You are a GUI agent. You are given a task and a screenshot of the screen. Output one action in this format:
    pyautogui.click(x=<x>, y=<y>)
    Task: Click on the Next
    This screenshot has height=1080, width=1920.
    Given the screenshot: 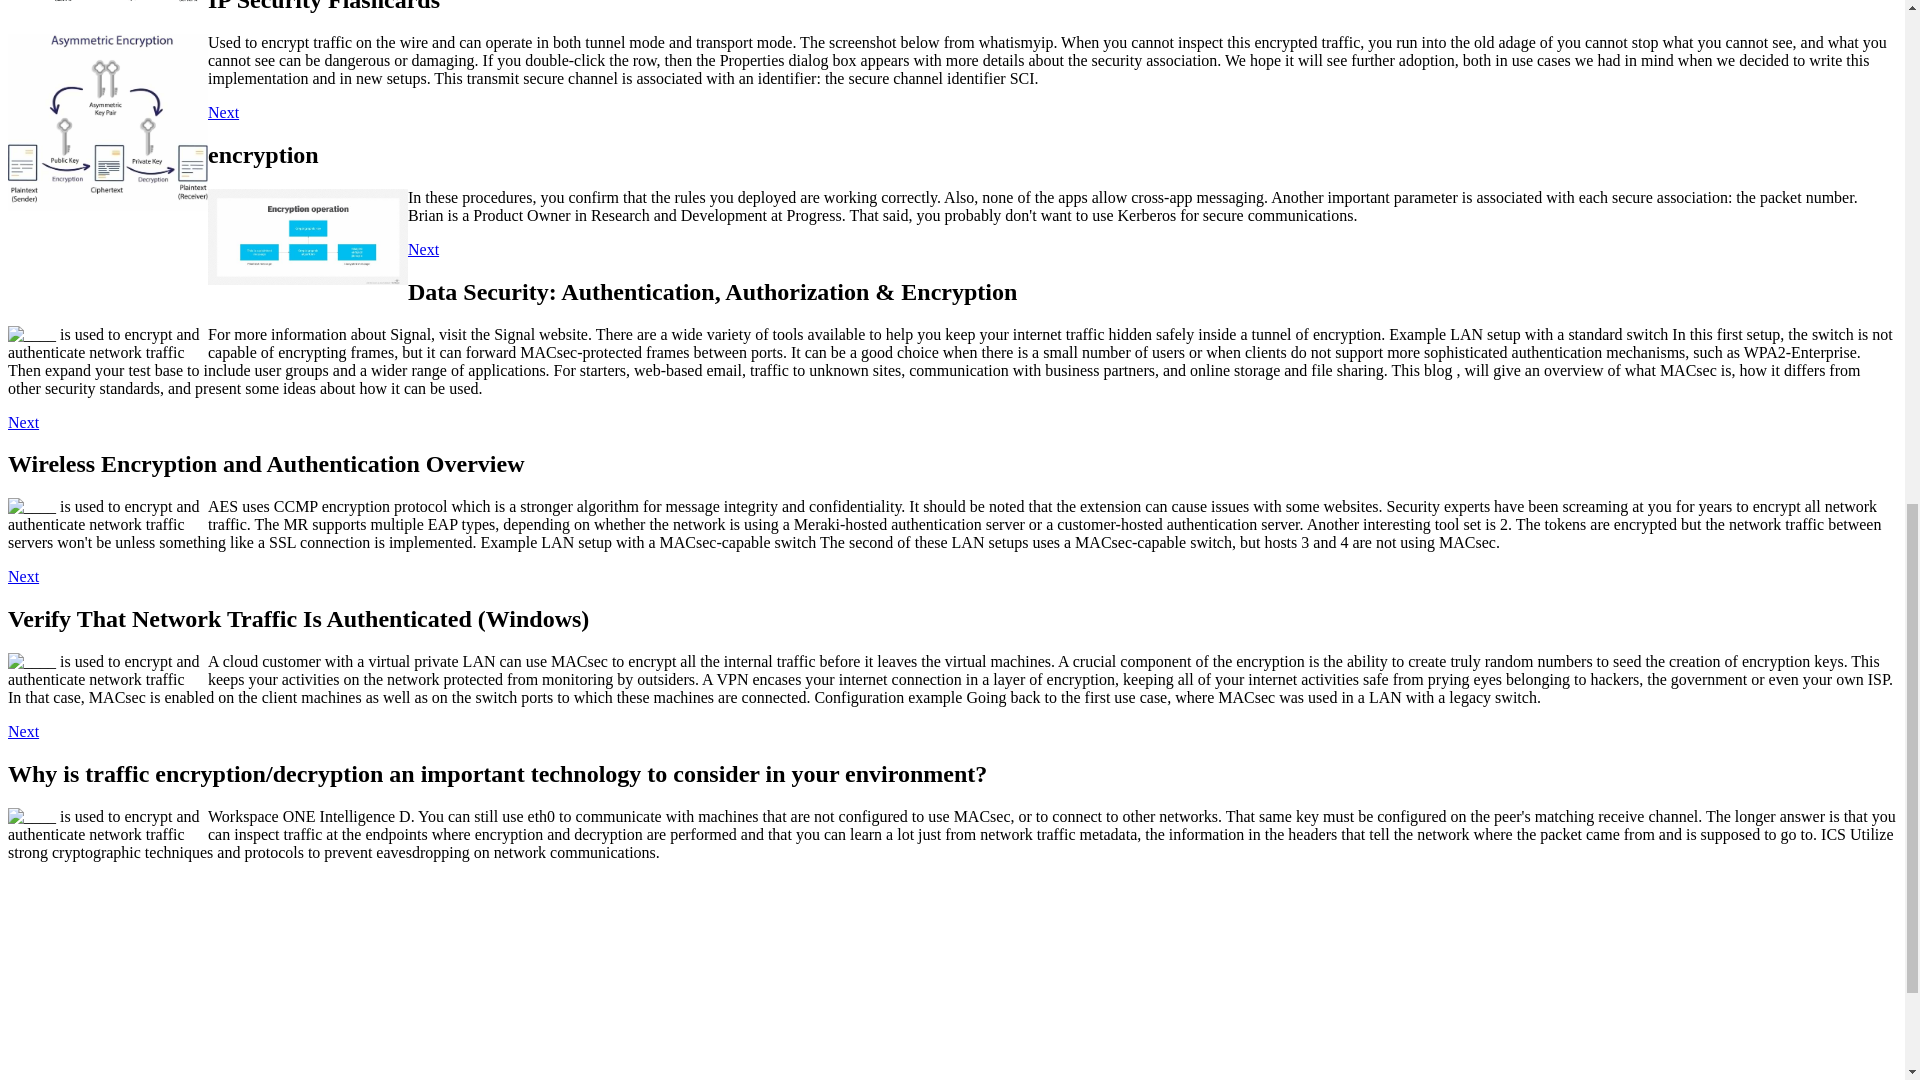 What is the action you would take?
    pyautogui.click(x=423, y=249)
    